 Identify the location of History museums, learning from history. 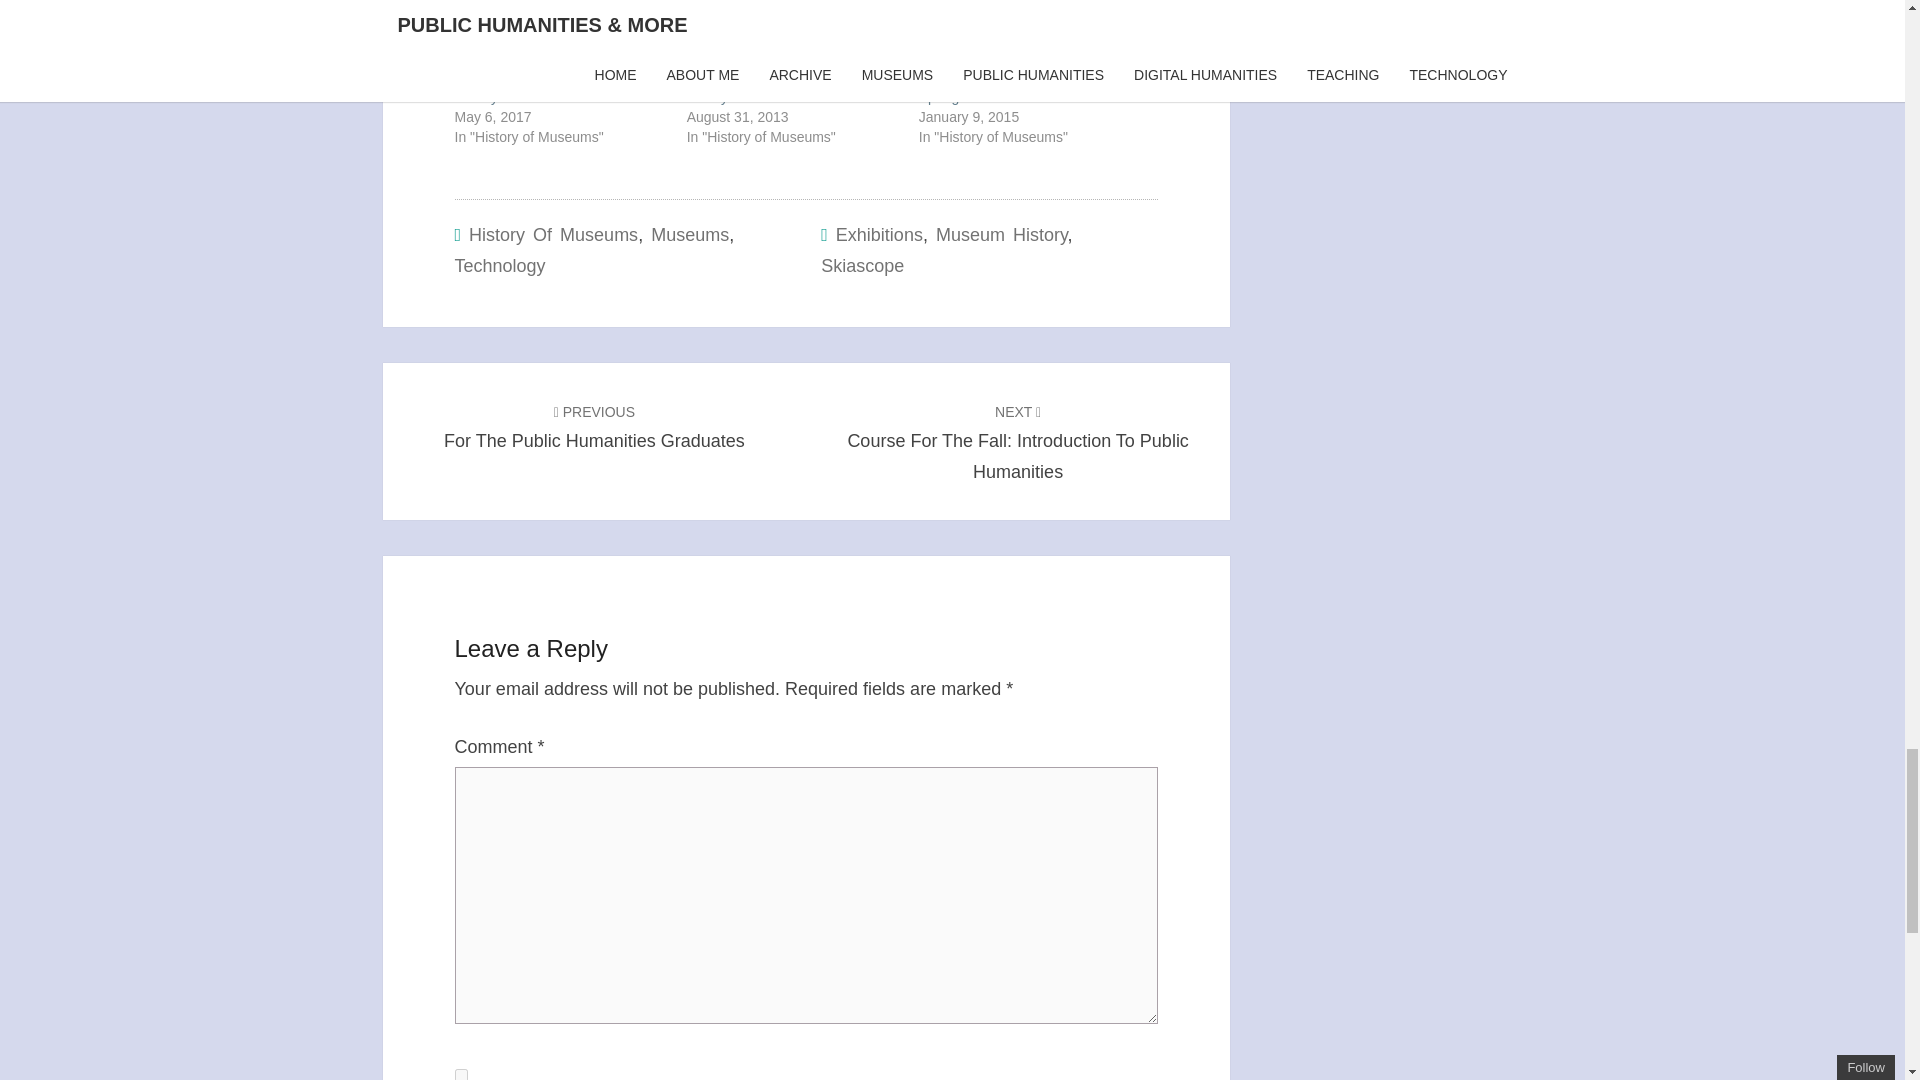
(552, 234).